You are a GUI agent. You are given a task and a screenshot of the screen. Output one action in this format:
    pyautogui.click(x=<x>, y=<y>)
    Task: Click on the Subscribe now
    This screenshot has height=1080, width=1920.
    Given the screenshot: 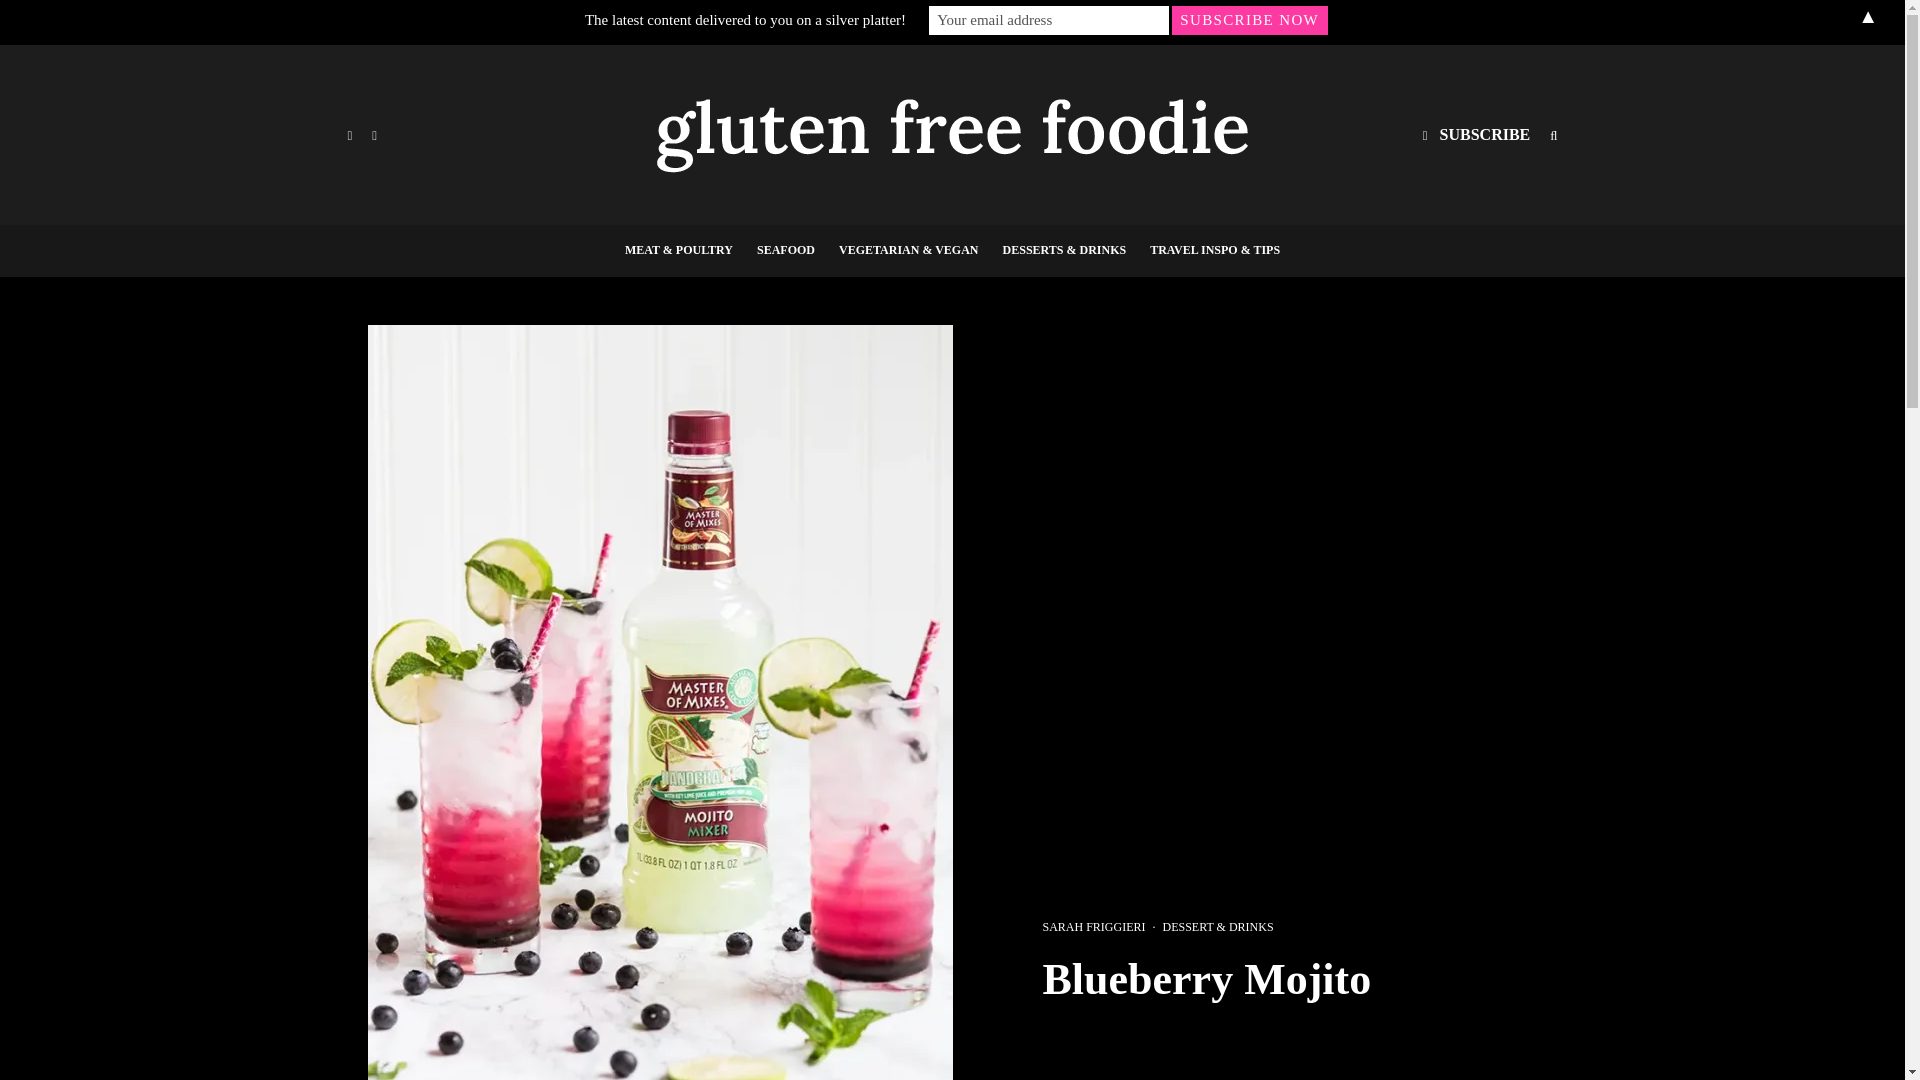 What is the action you would take?
    pyautogui.click(x=1250, y=20)
    